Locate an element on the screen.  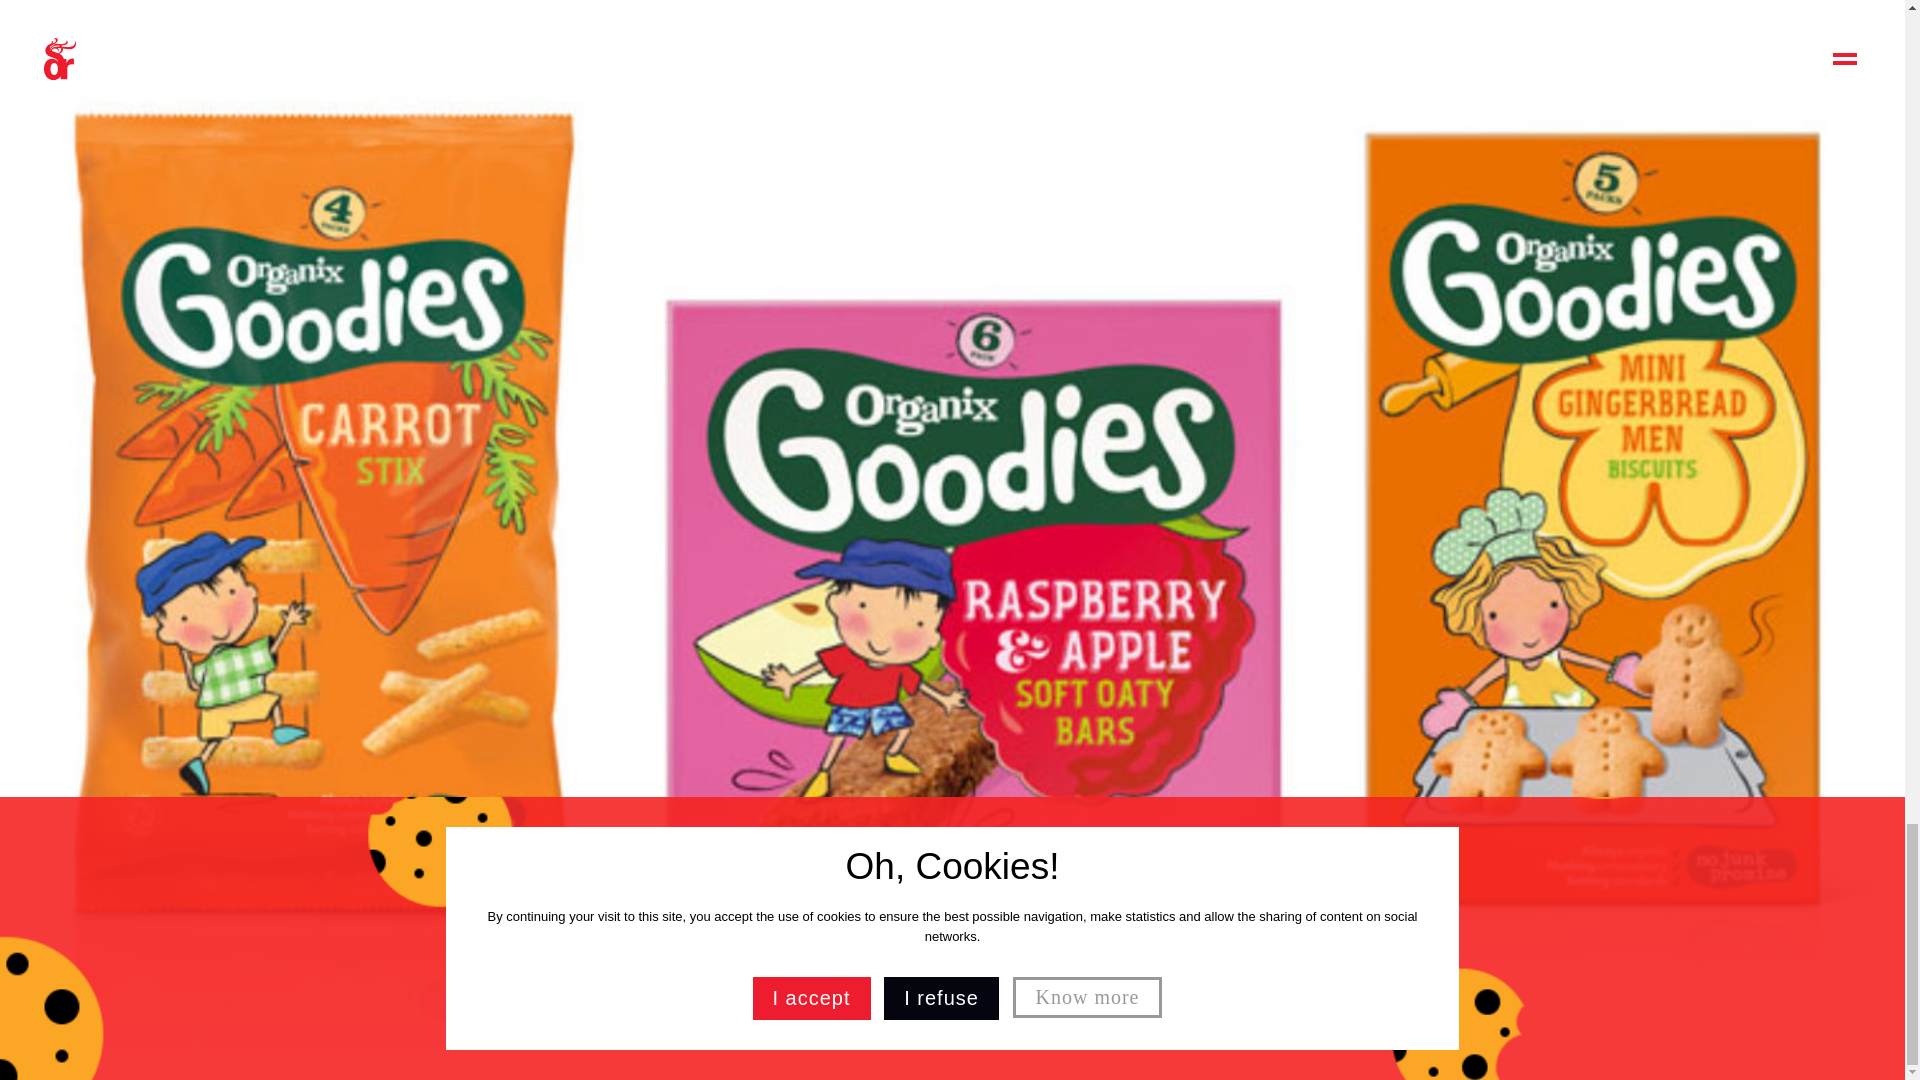
send an email is located at coordinates (1160, 434).